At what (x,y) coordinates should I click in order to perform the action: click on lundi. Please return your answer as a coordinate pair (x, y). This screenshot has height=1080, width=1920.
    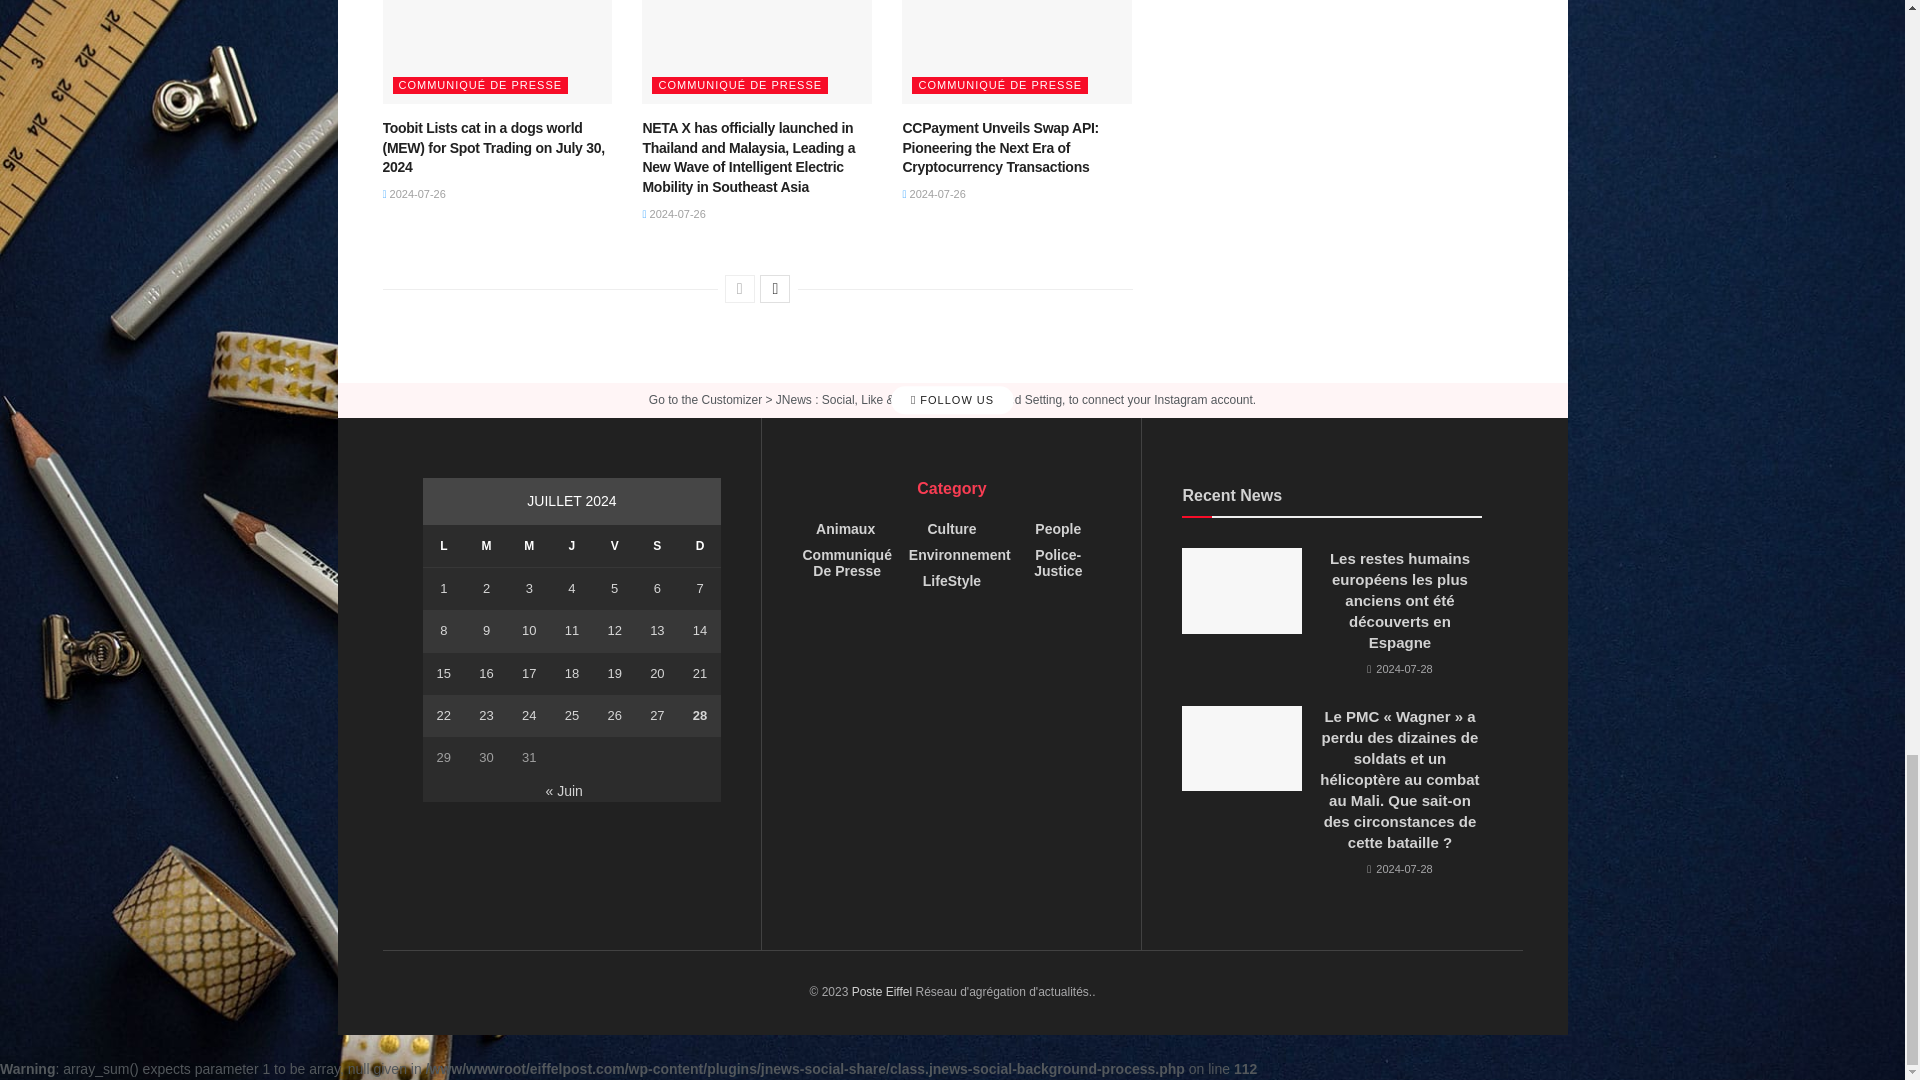
    Looking at the image, I should click on (443, 546).